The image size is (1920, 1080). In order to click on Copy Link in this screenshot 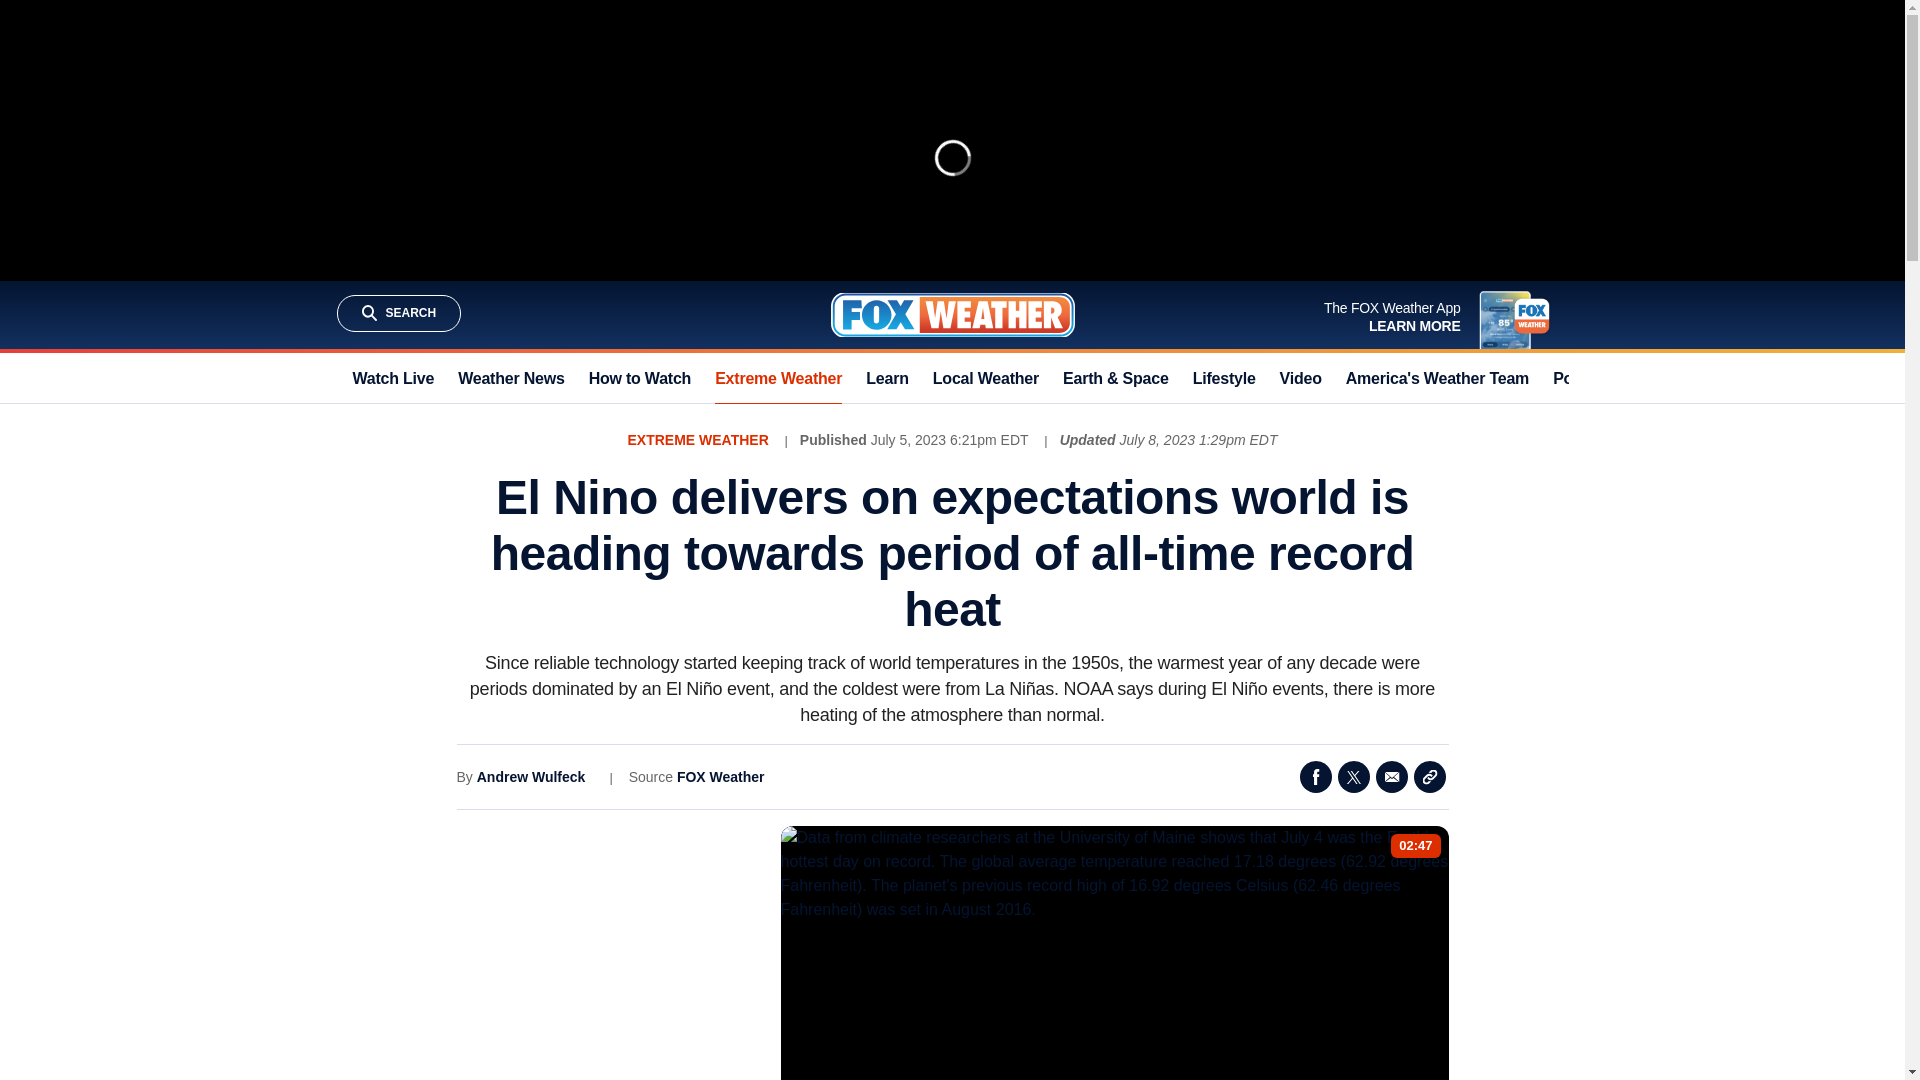, I will do `click(1429, 776)`.